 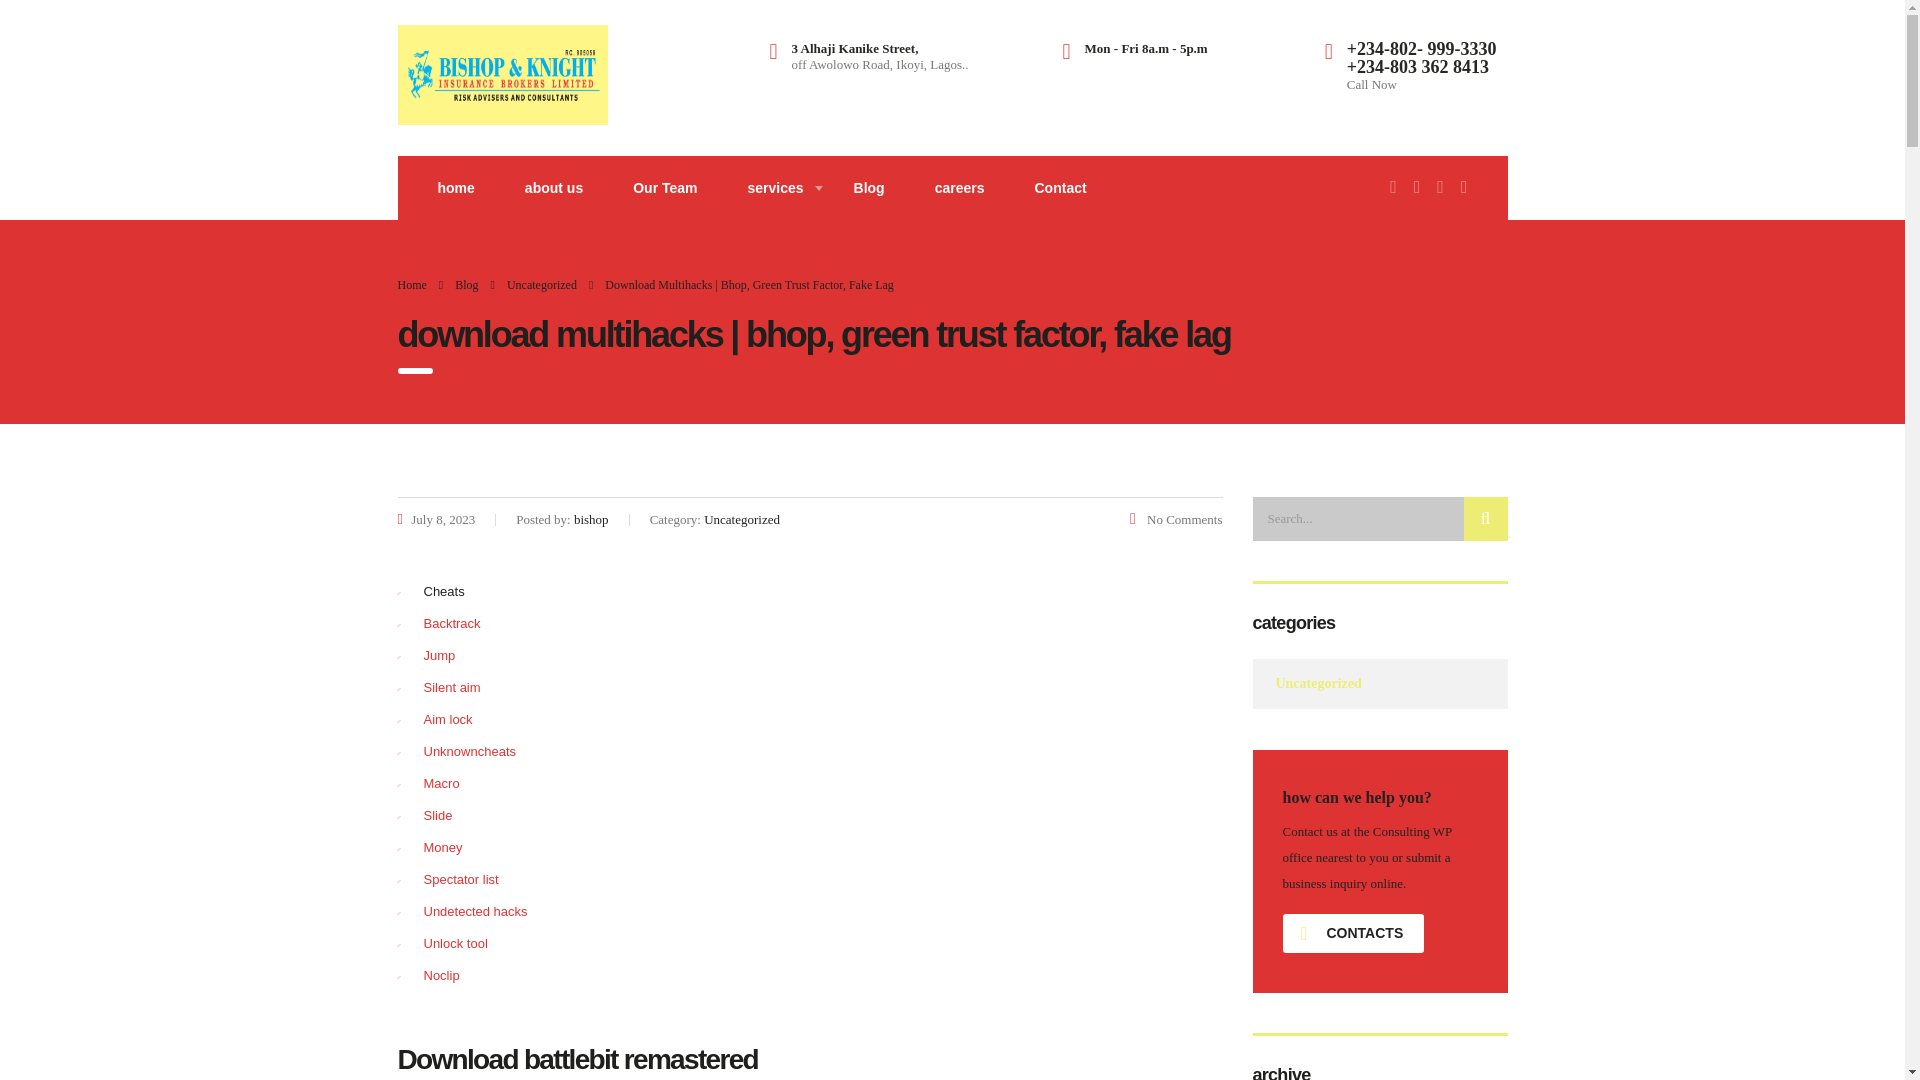 I want to click on home, so click(x=456, y=188).